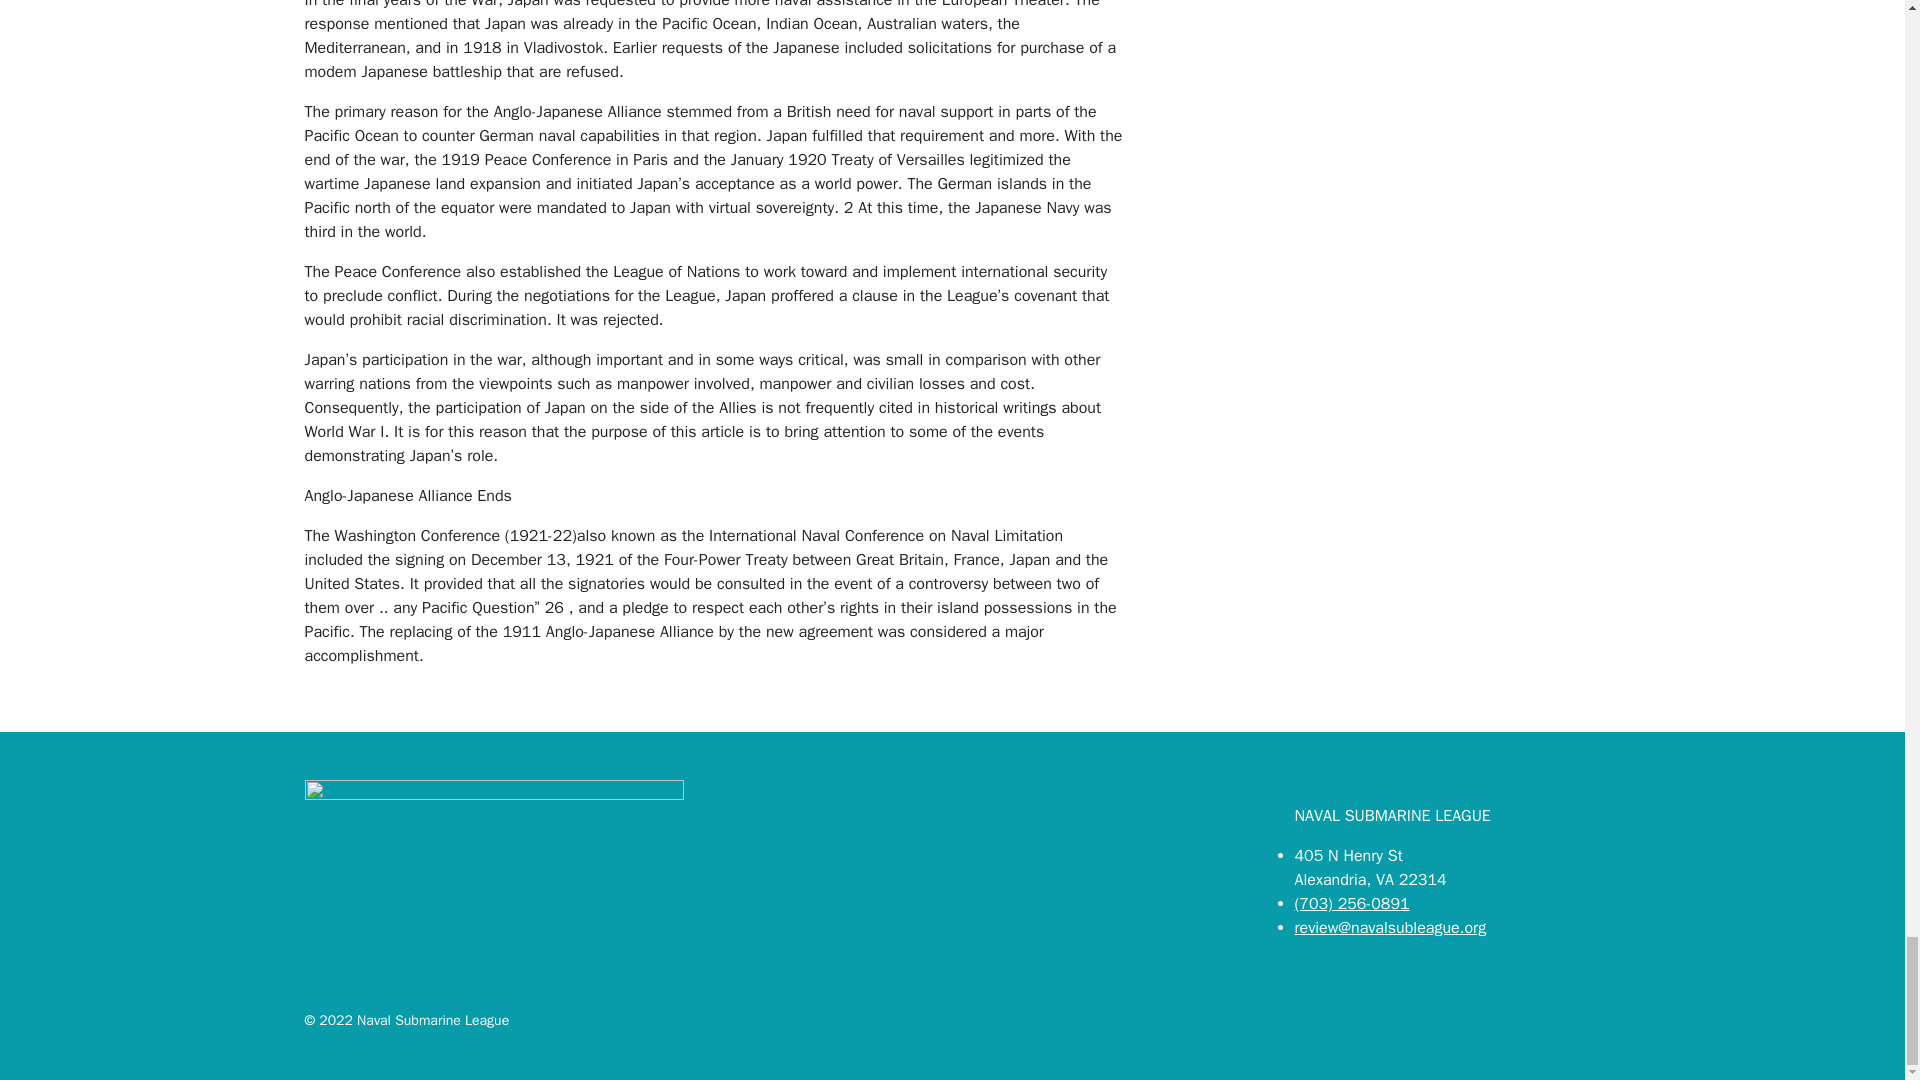 Image resolution: width=1920 pixels, height=1080 pixels. Describe the element at coordinates (1352, 904) in the screenshot. I see `Call Us` at that location.